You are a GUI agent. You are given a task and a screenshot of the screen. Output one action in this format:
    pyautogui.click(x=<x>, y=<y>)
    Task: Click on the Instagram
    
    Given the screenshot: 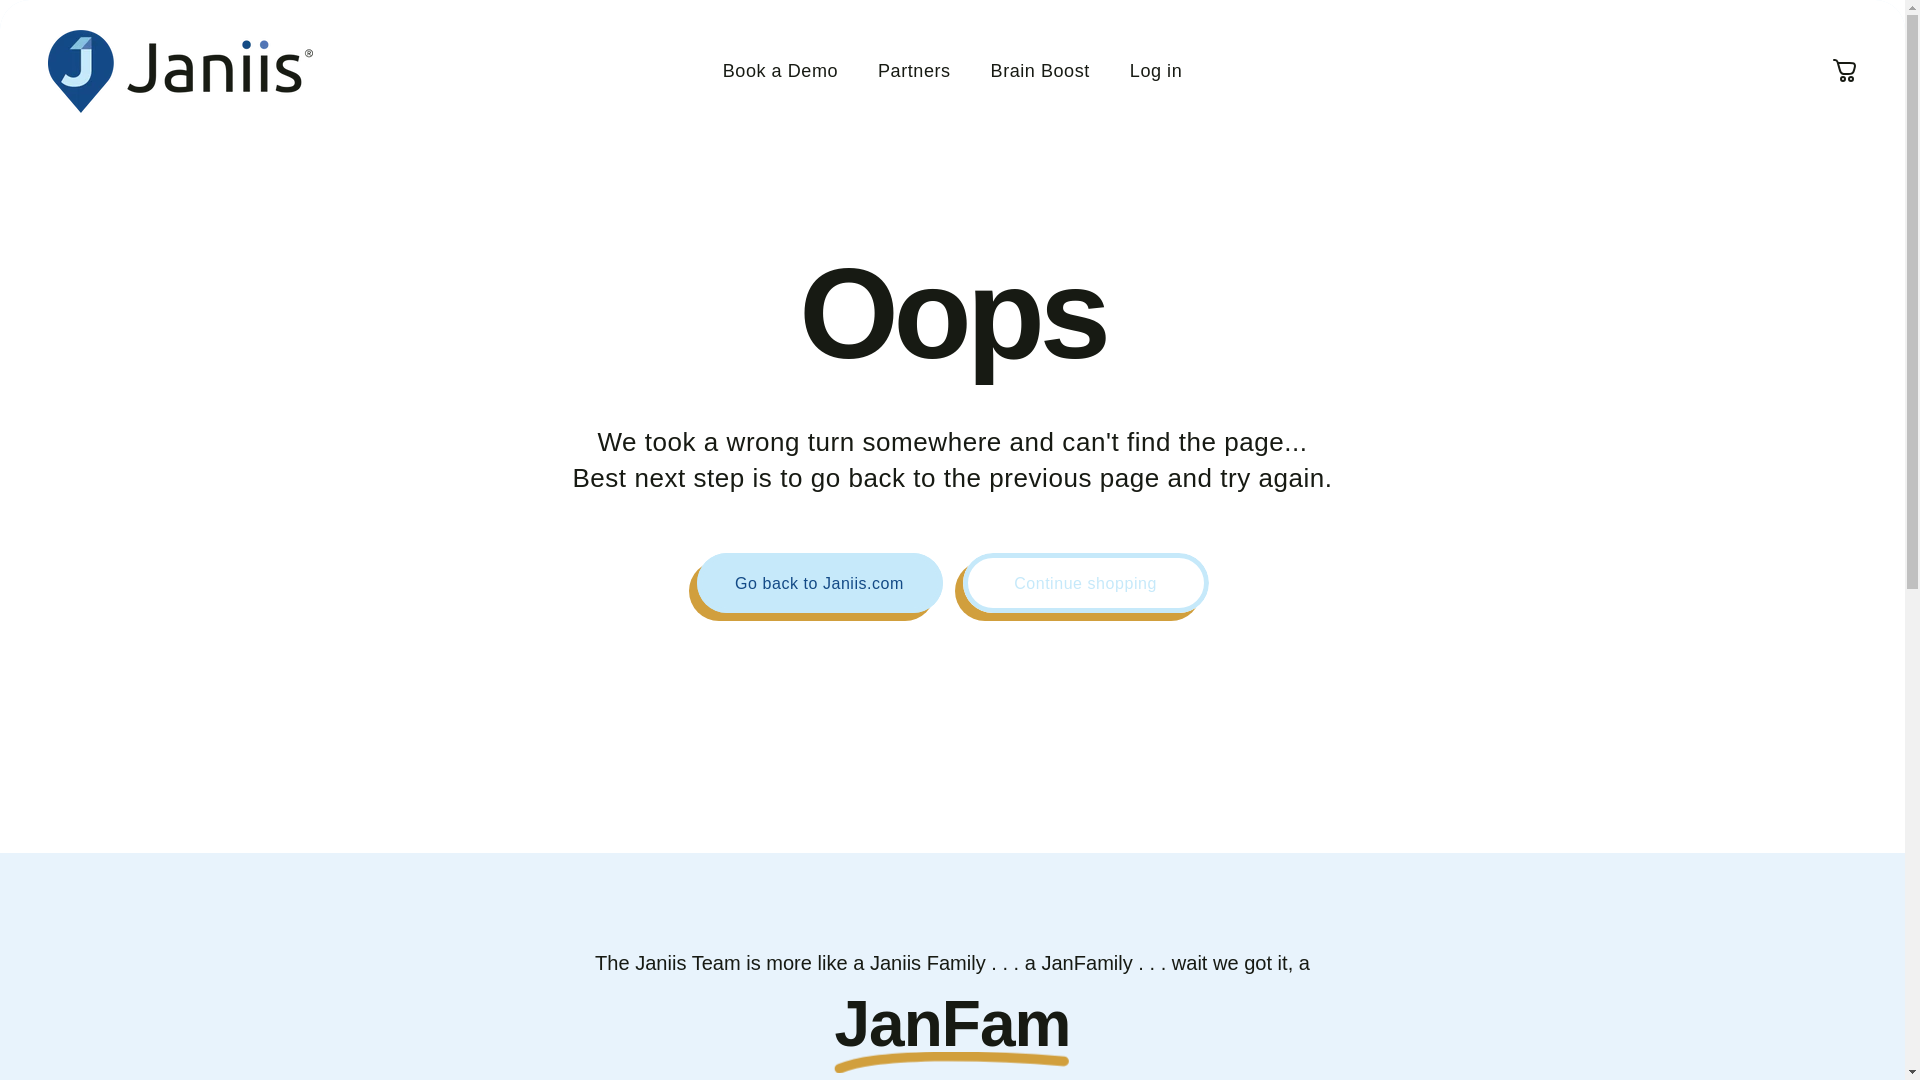 What is the action you would take?
    pyautogui.click(x=1802, y=10)
    